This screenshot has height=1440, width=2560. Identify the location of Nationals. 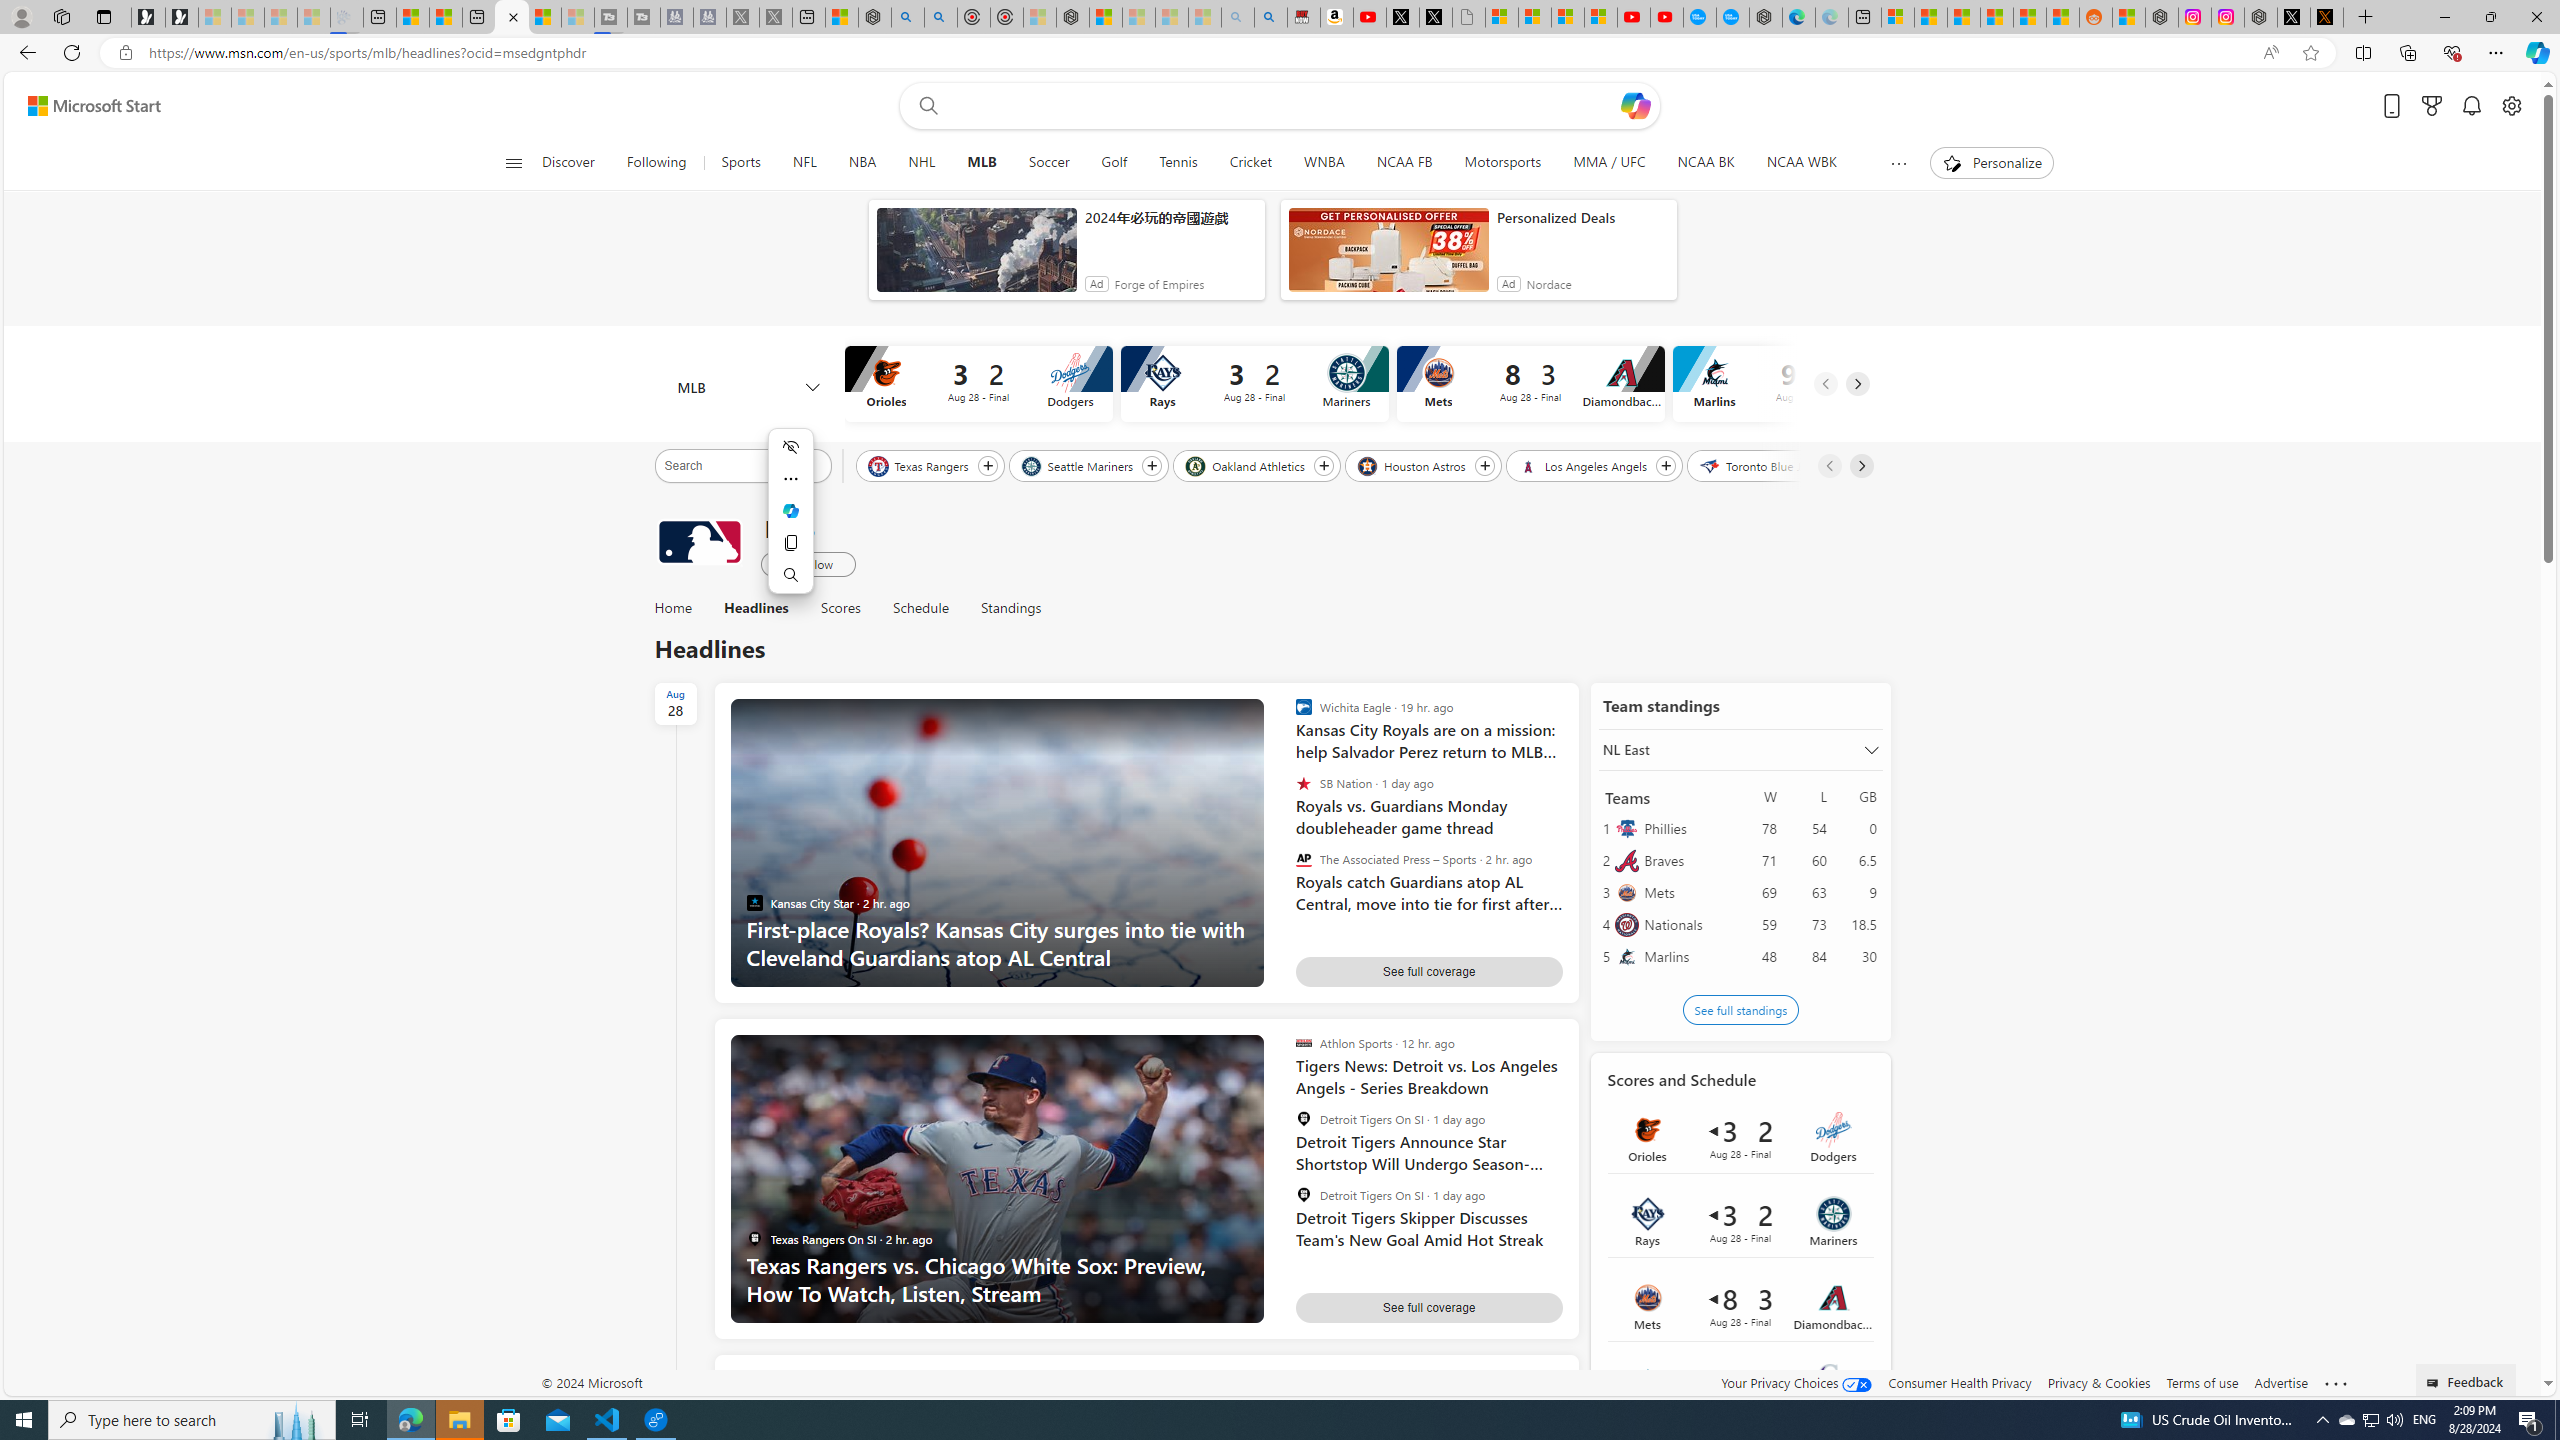
(1686, 924).